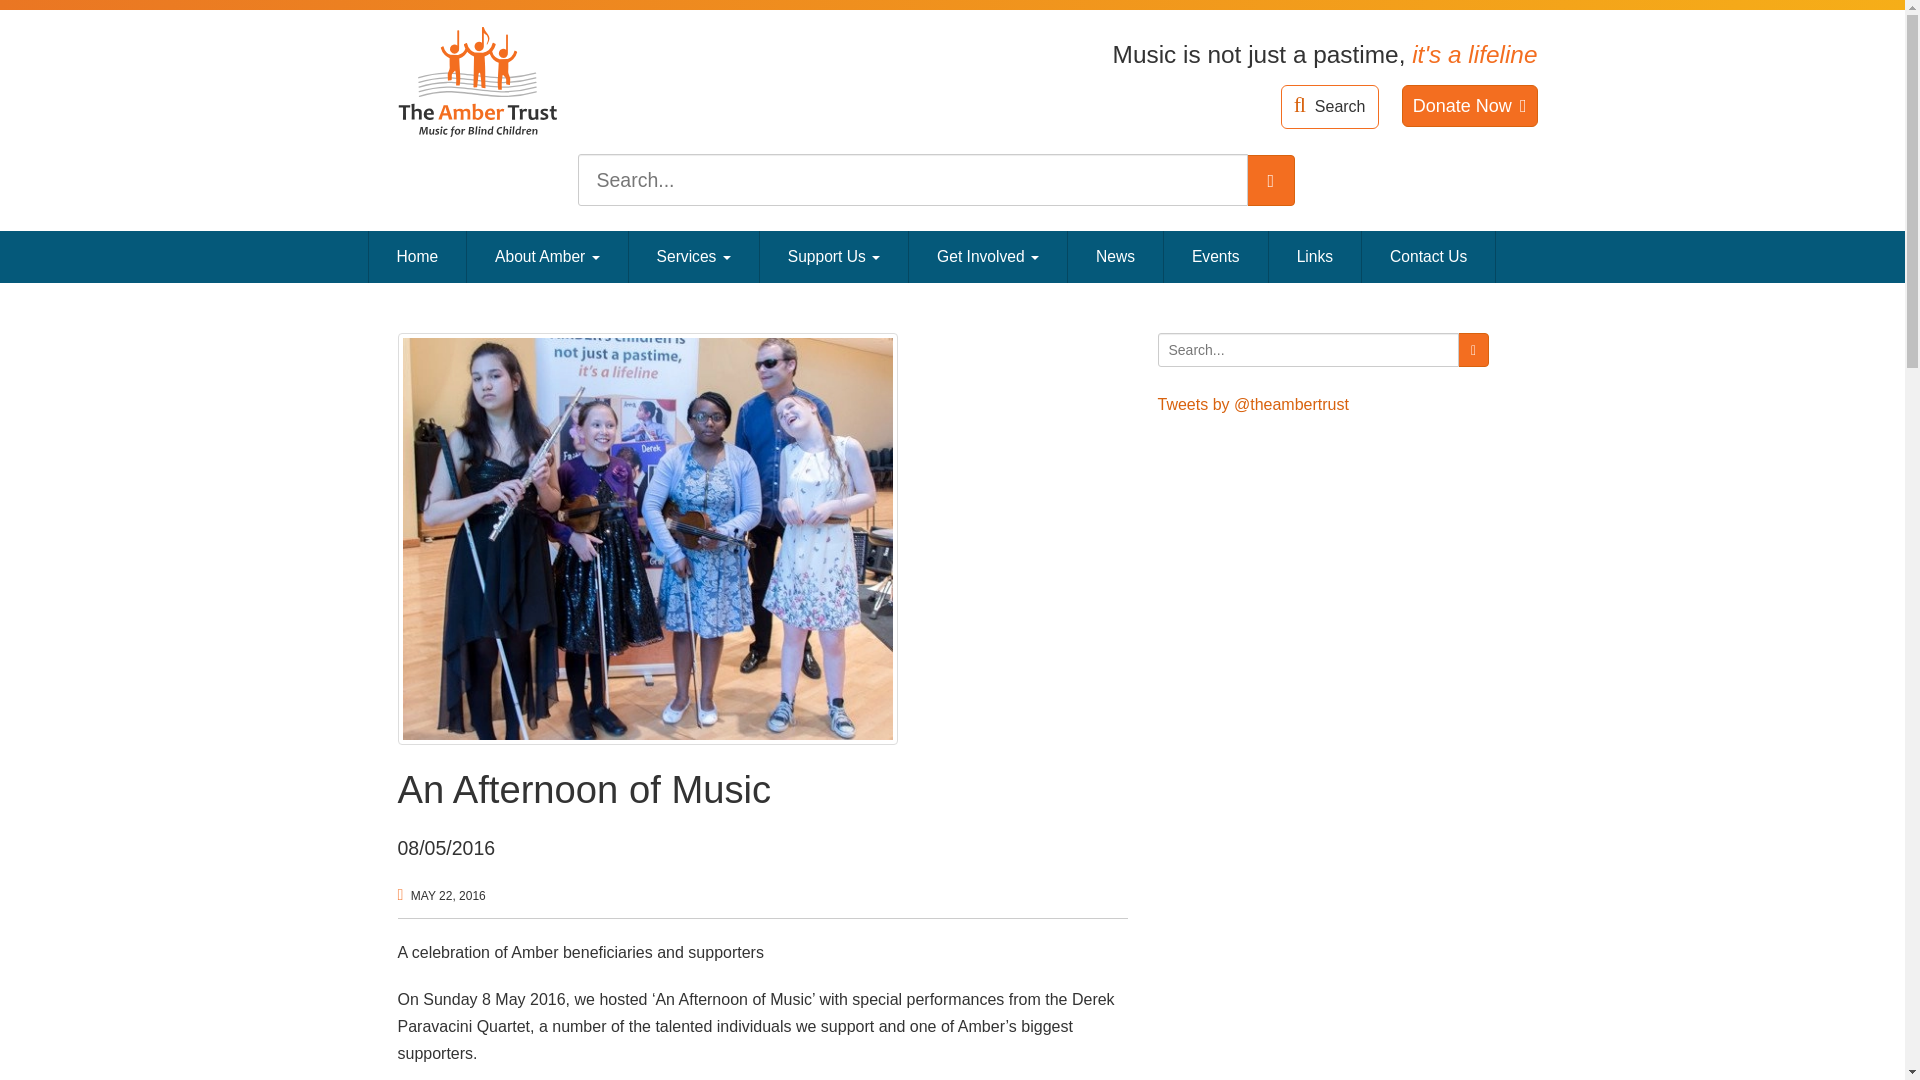 This screenshot has width=1920, height=1080. What do you see at coordinates (834, 256) in the screenshot?
I see `Support Us` at bounding box center [834, 256].